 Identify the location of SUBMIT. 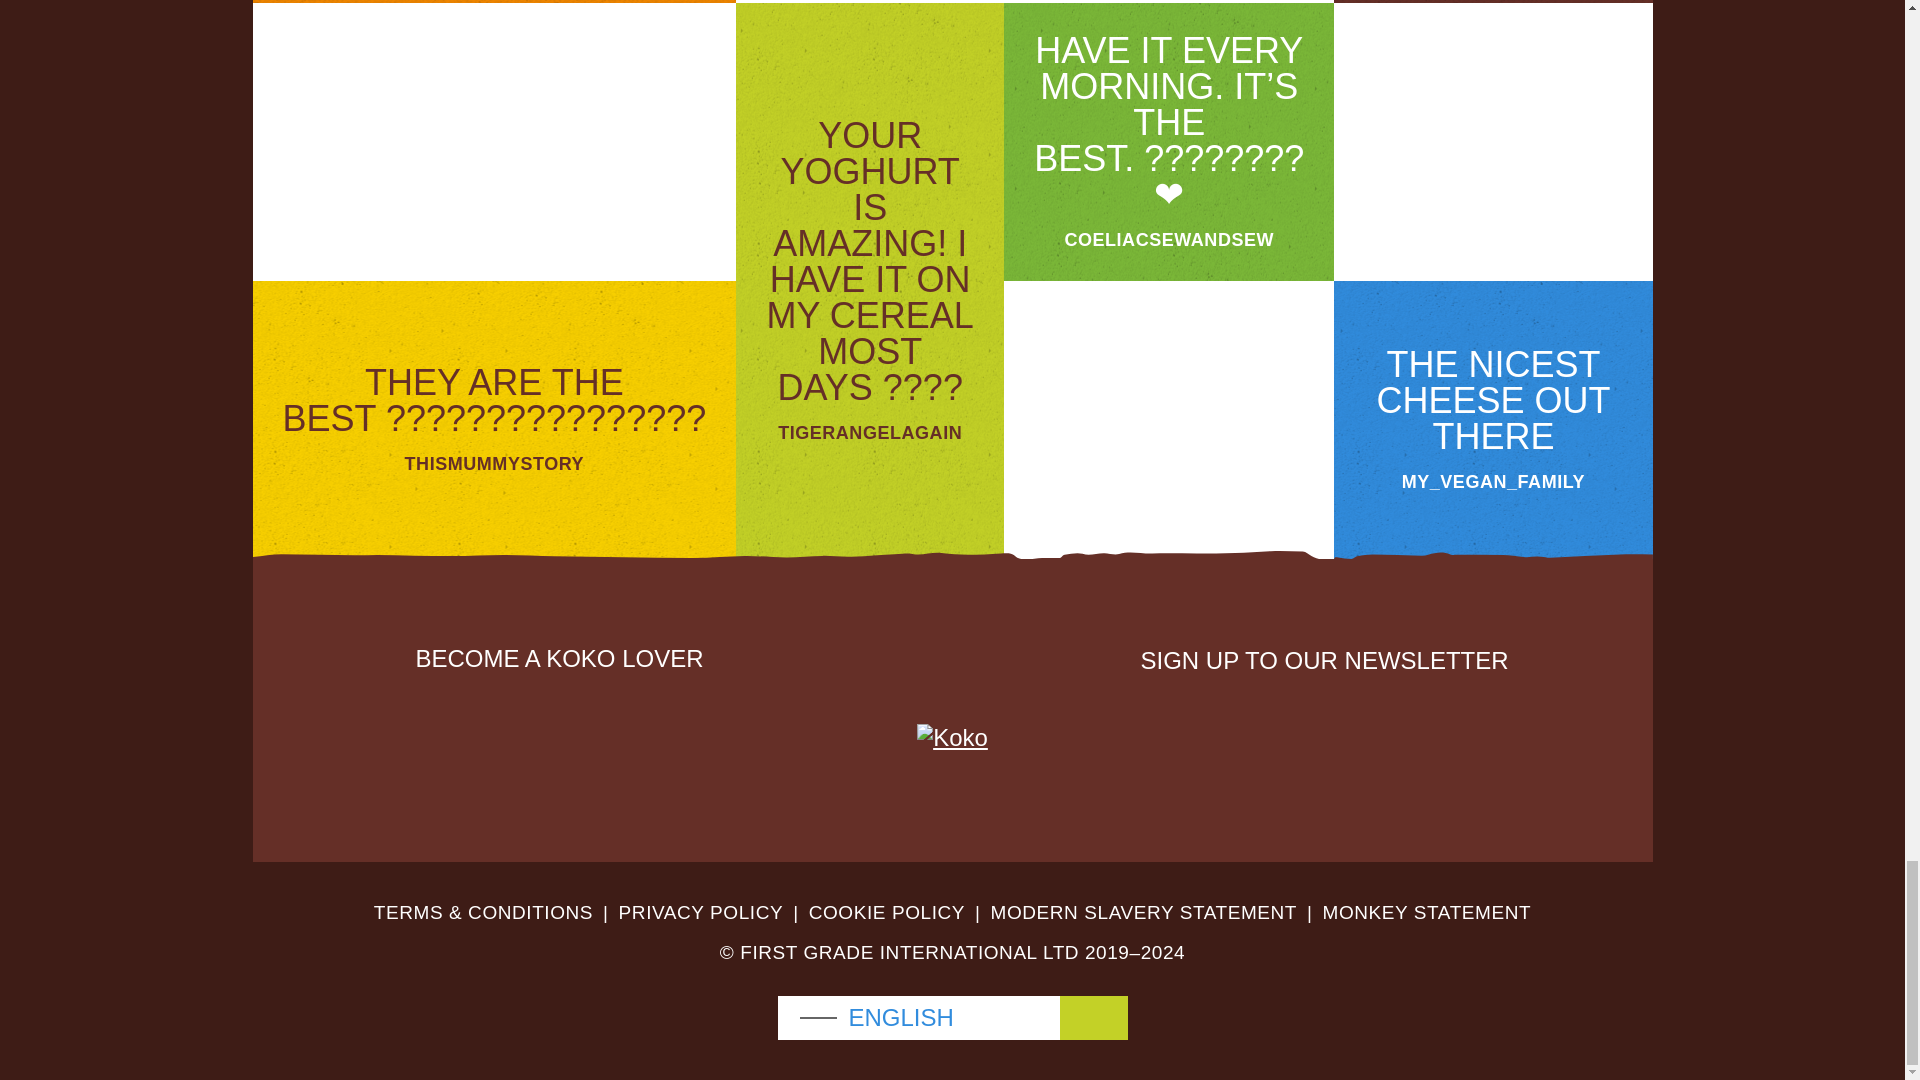
(1476, 722).